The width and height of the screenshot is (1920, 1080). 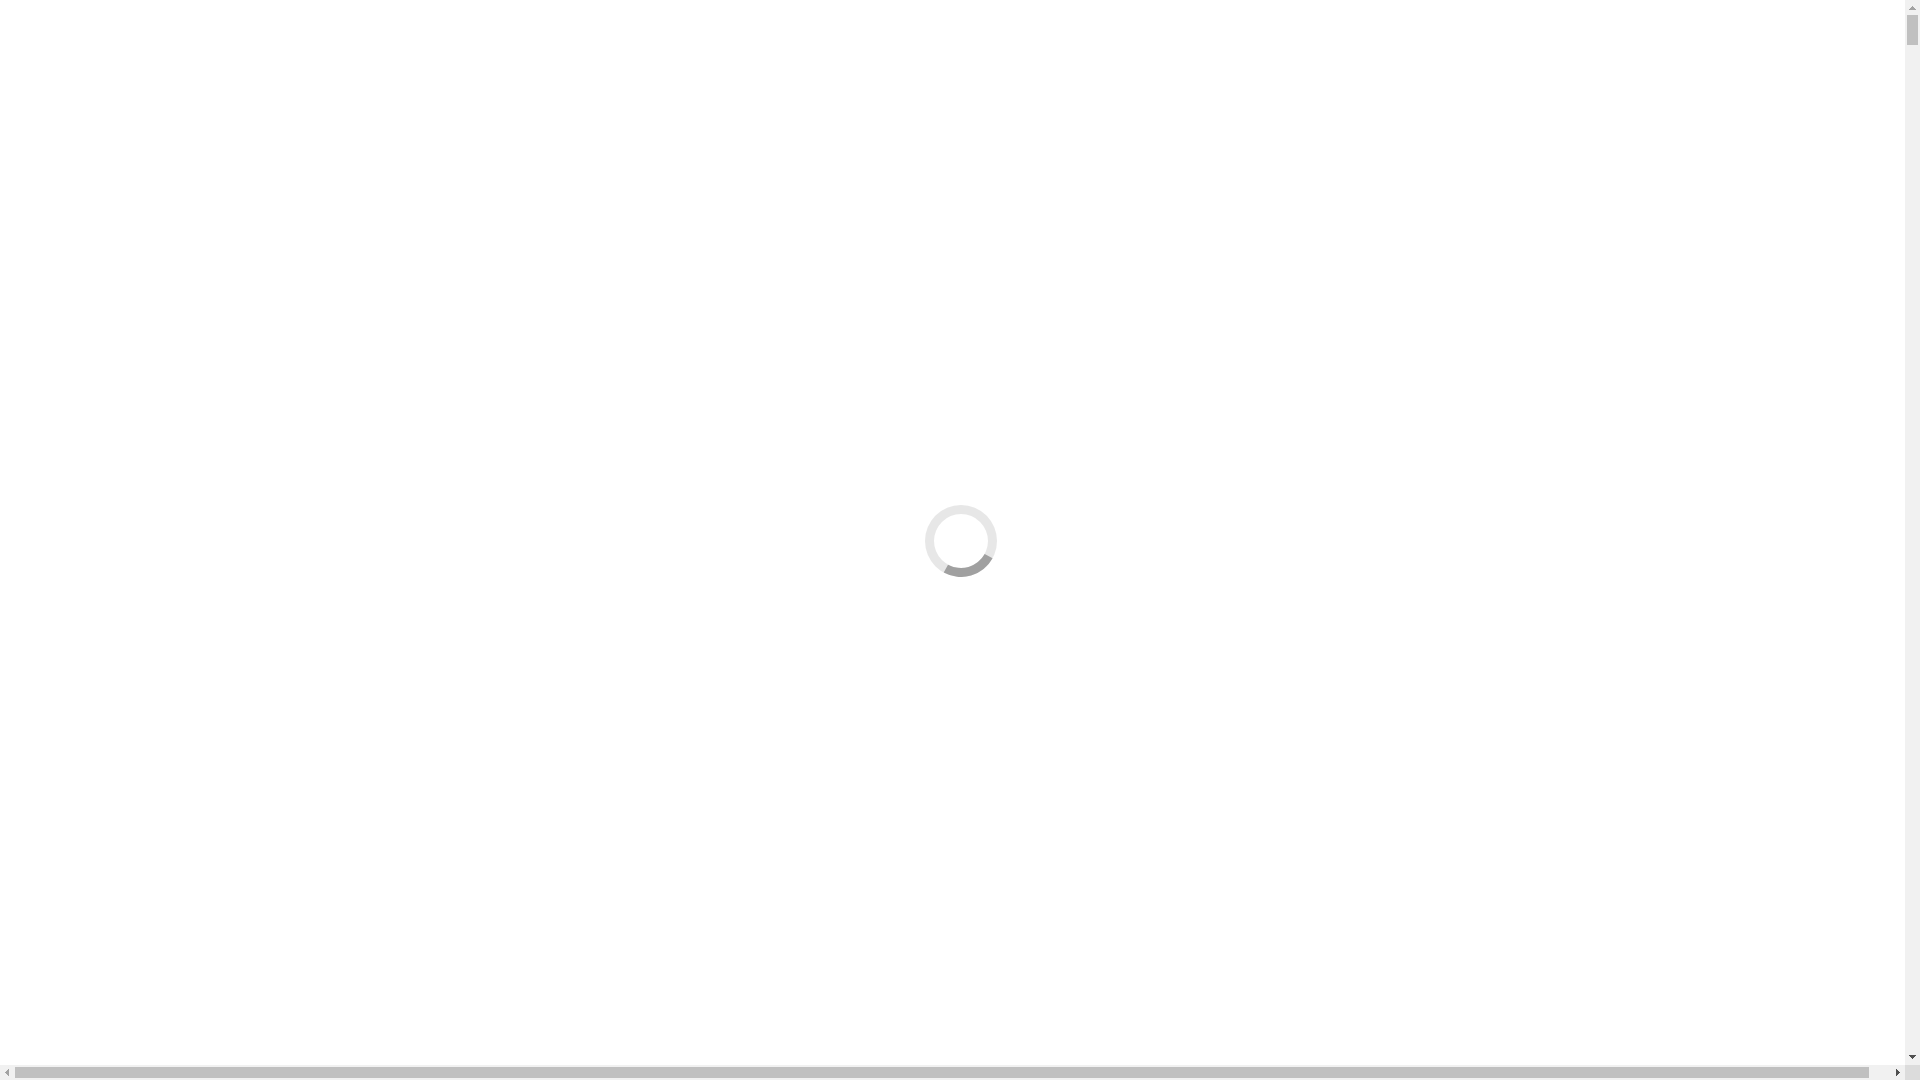 I want to click on CATH NEW PRAYER, so click(x=162, y=284).